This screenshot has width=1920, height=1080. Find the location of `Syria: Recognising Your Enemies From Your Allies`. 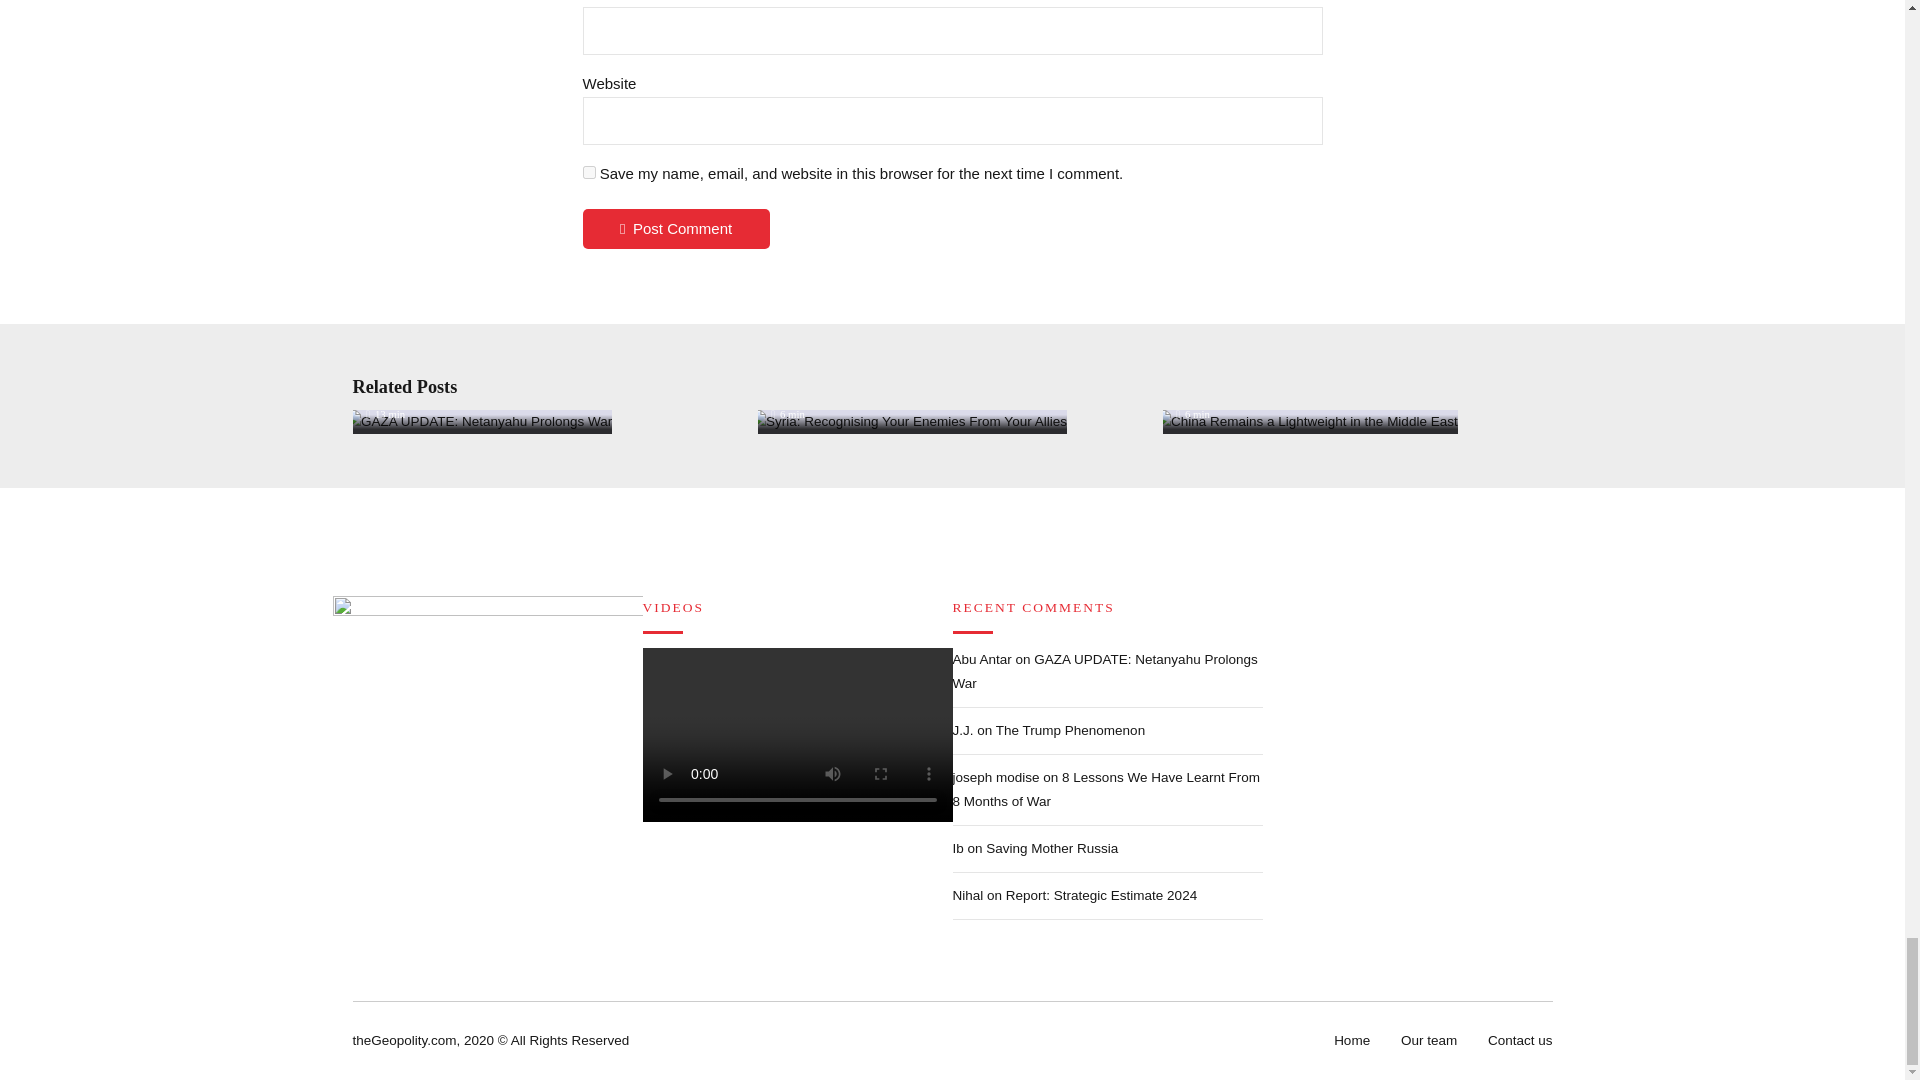

Syria: Recognising Your Enemies From Your Allies is located at coordinates (908, 422).